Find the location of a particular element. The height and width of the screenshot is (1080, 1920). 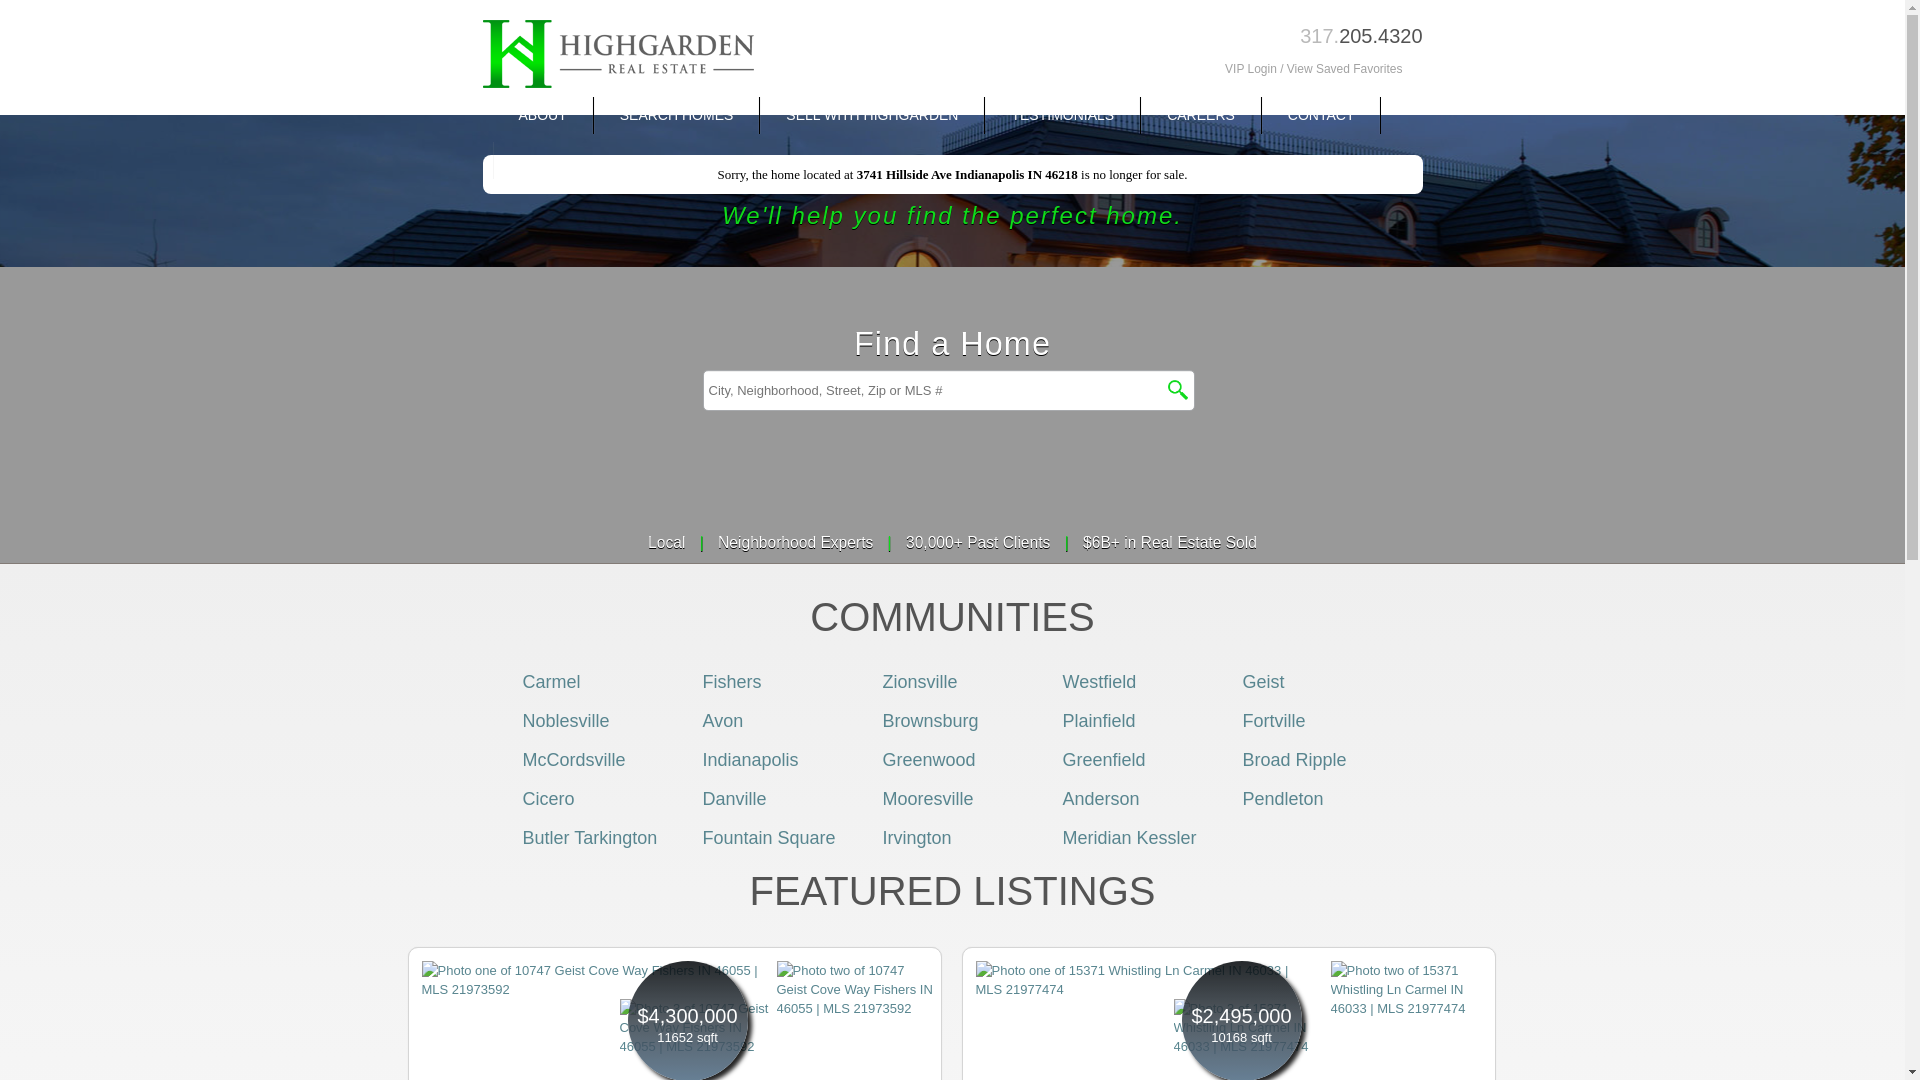

Noblesville is located at coordinates (565, 720).